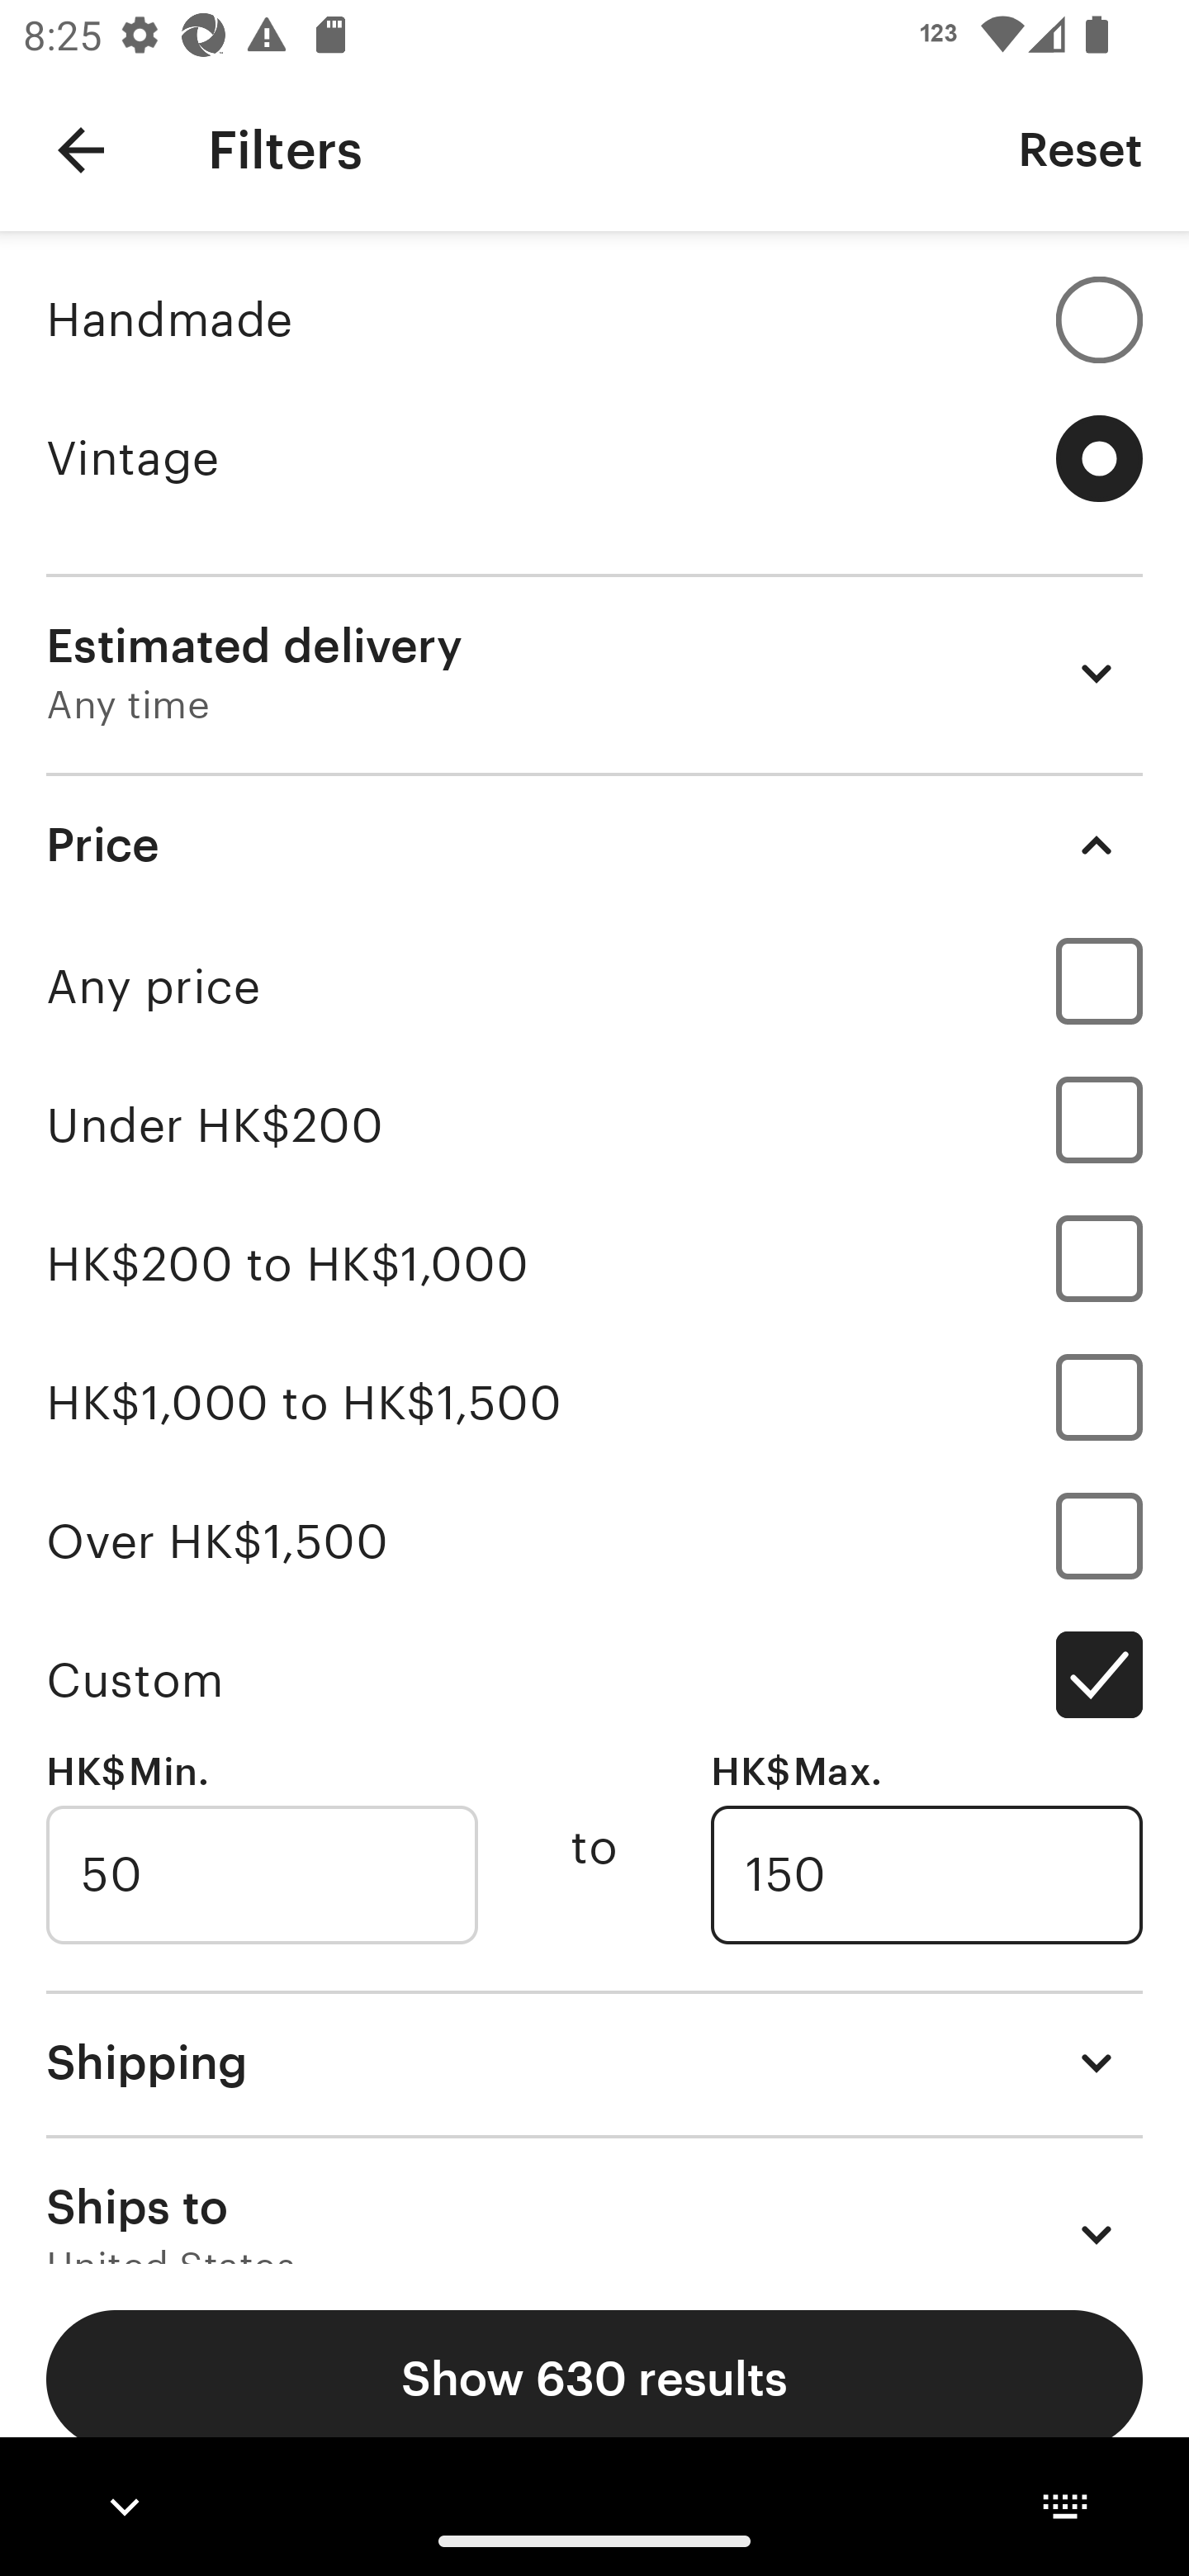 The height and width of the screenshot is (2576, 1189). I want to click on HK$1,000 to HK$1,500, so click(594, 1402).